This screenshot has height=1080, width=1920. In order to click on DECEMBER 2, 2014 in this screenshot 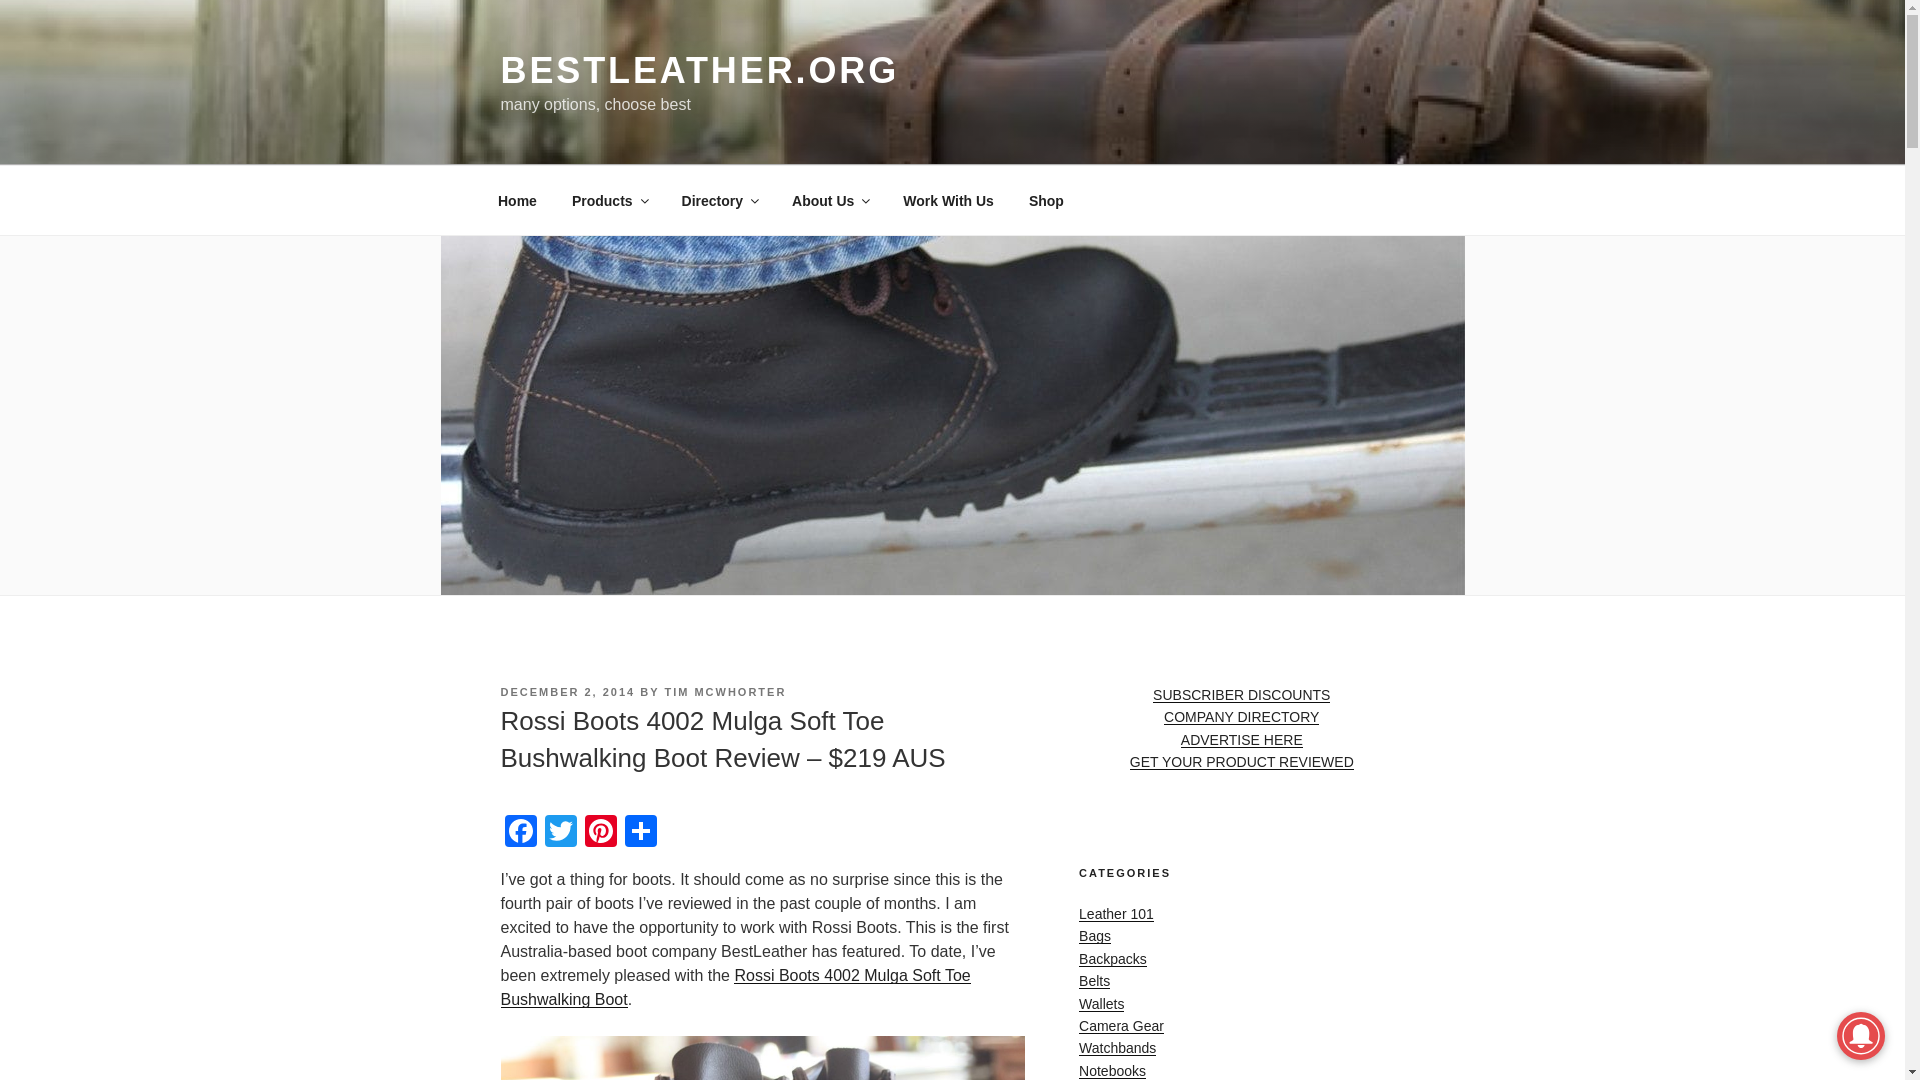, I will do `click(567, 691)`.